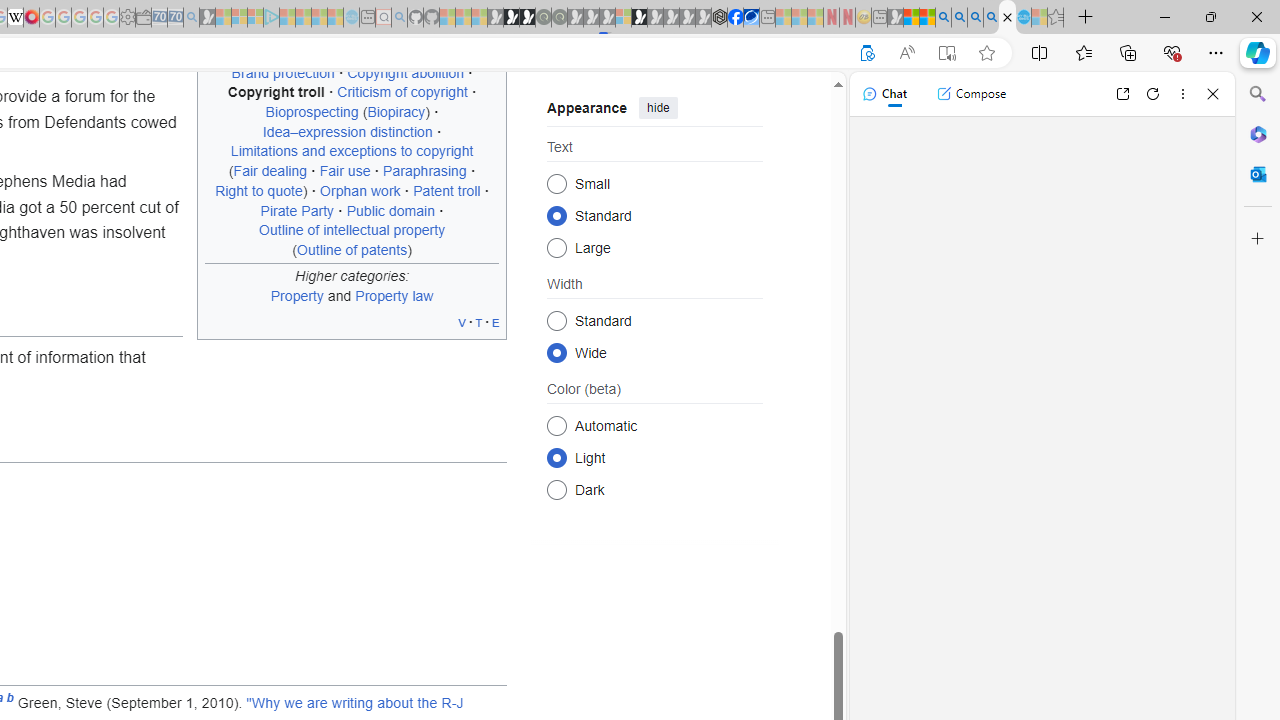 The image size is (1280, 720). What do you see at coordinates (556, 488) in the screenshot?
I see `Dark` at bounding box center [556, 488].